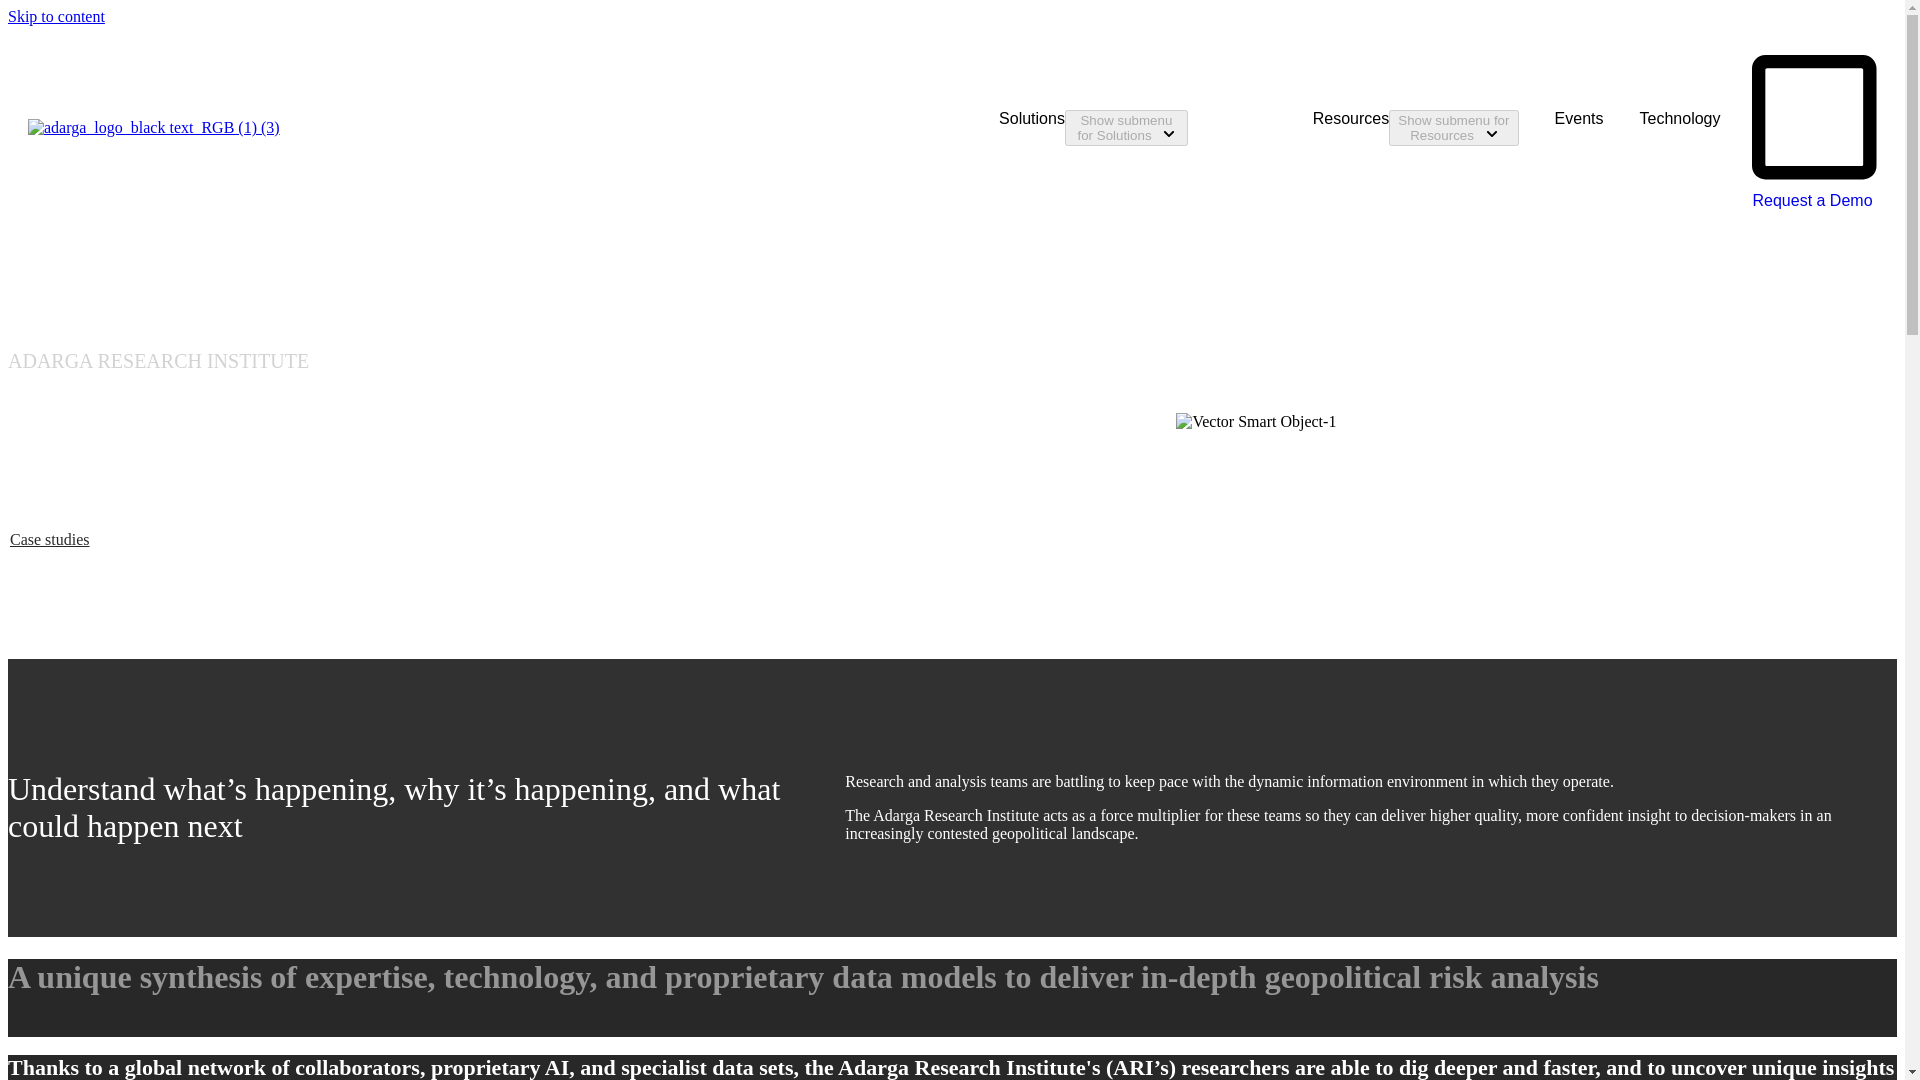 The height and width of the screenshot is (1080, 1920). What do you see at coordinates (1814, 191) in the screenshot?
I see `Request a Demo` at bounding box center [1814, 191].